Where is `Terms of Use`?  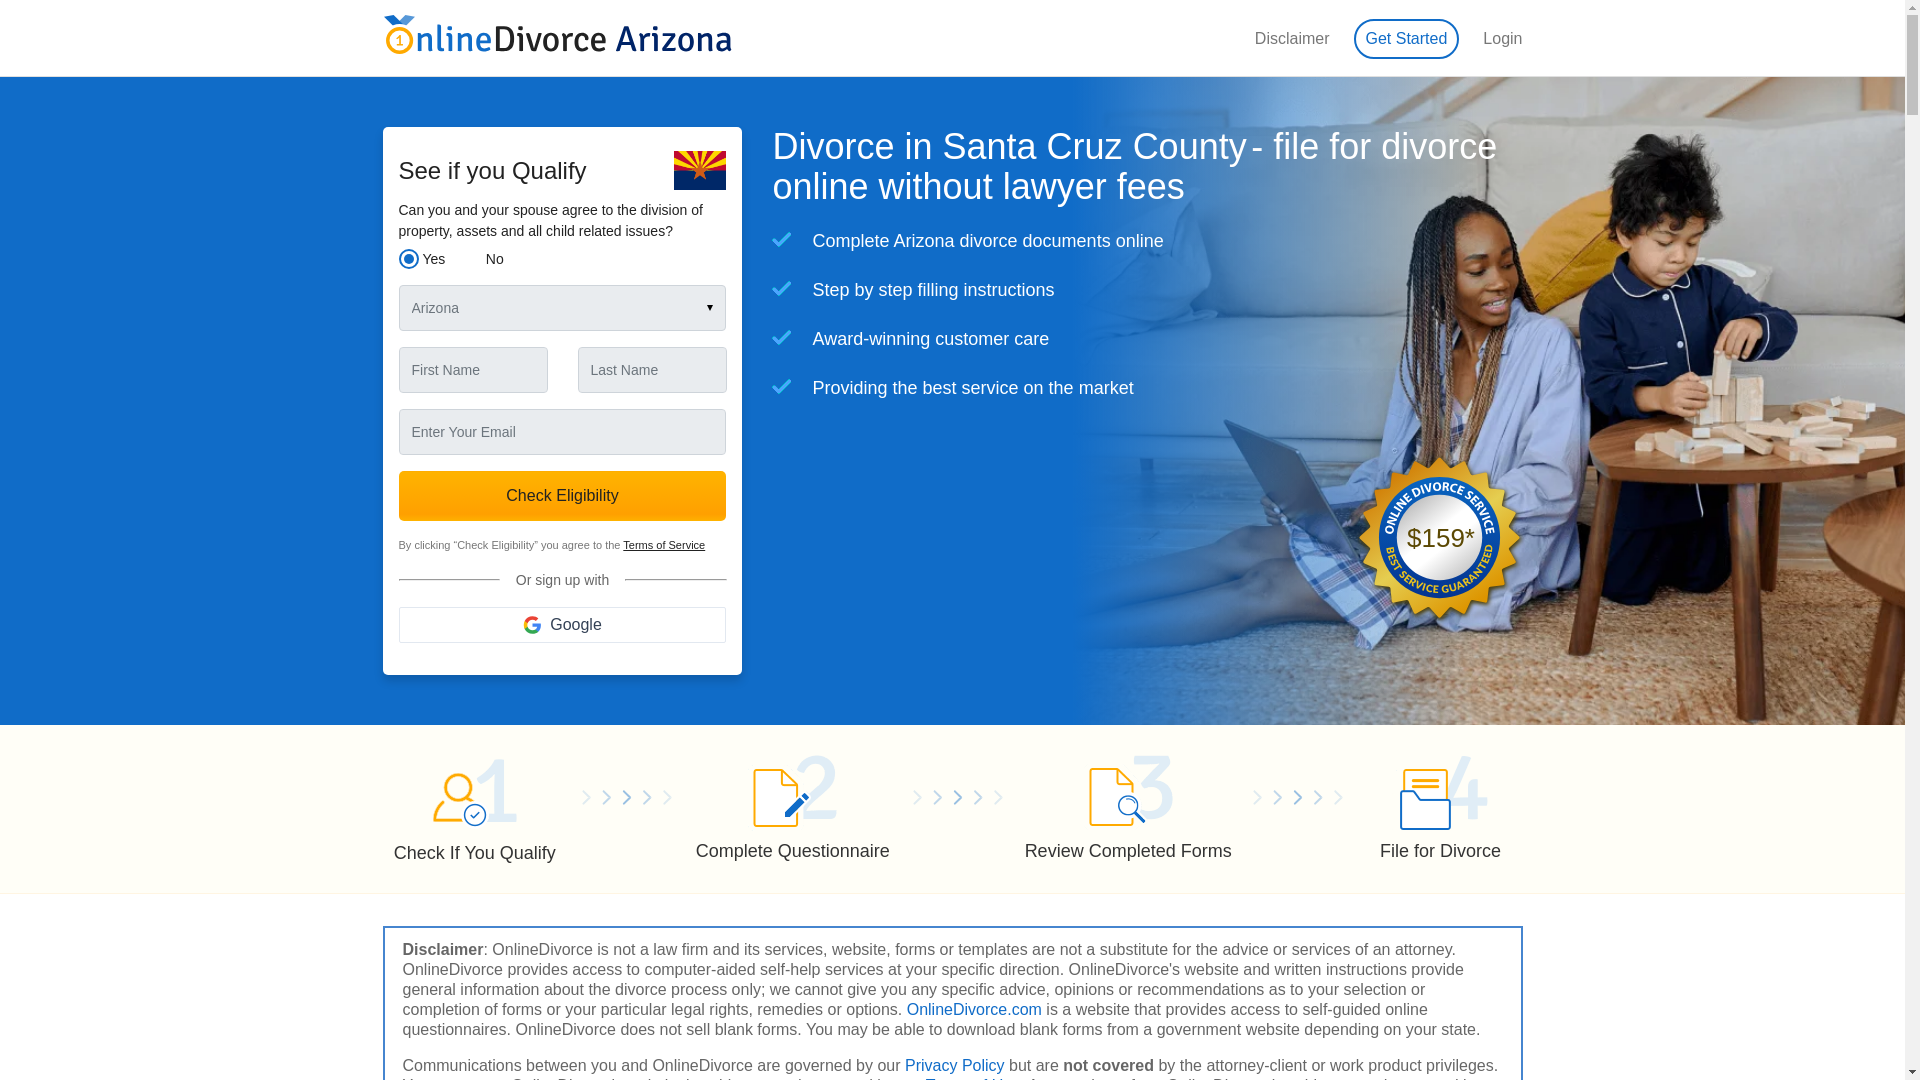
Terms of Use is located at coordinates (972, 1078).